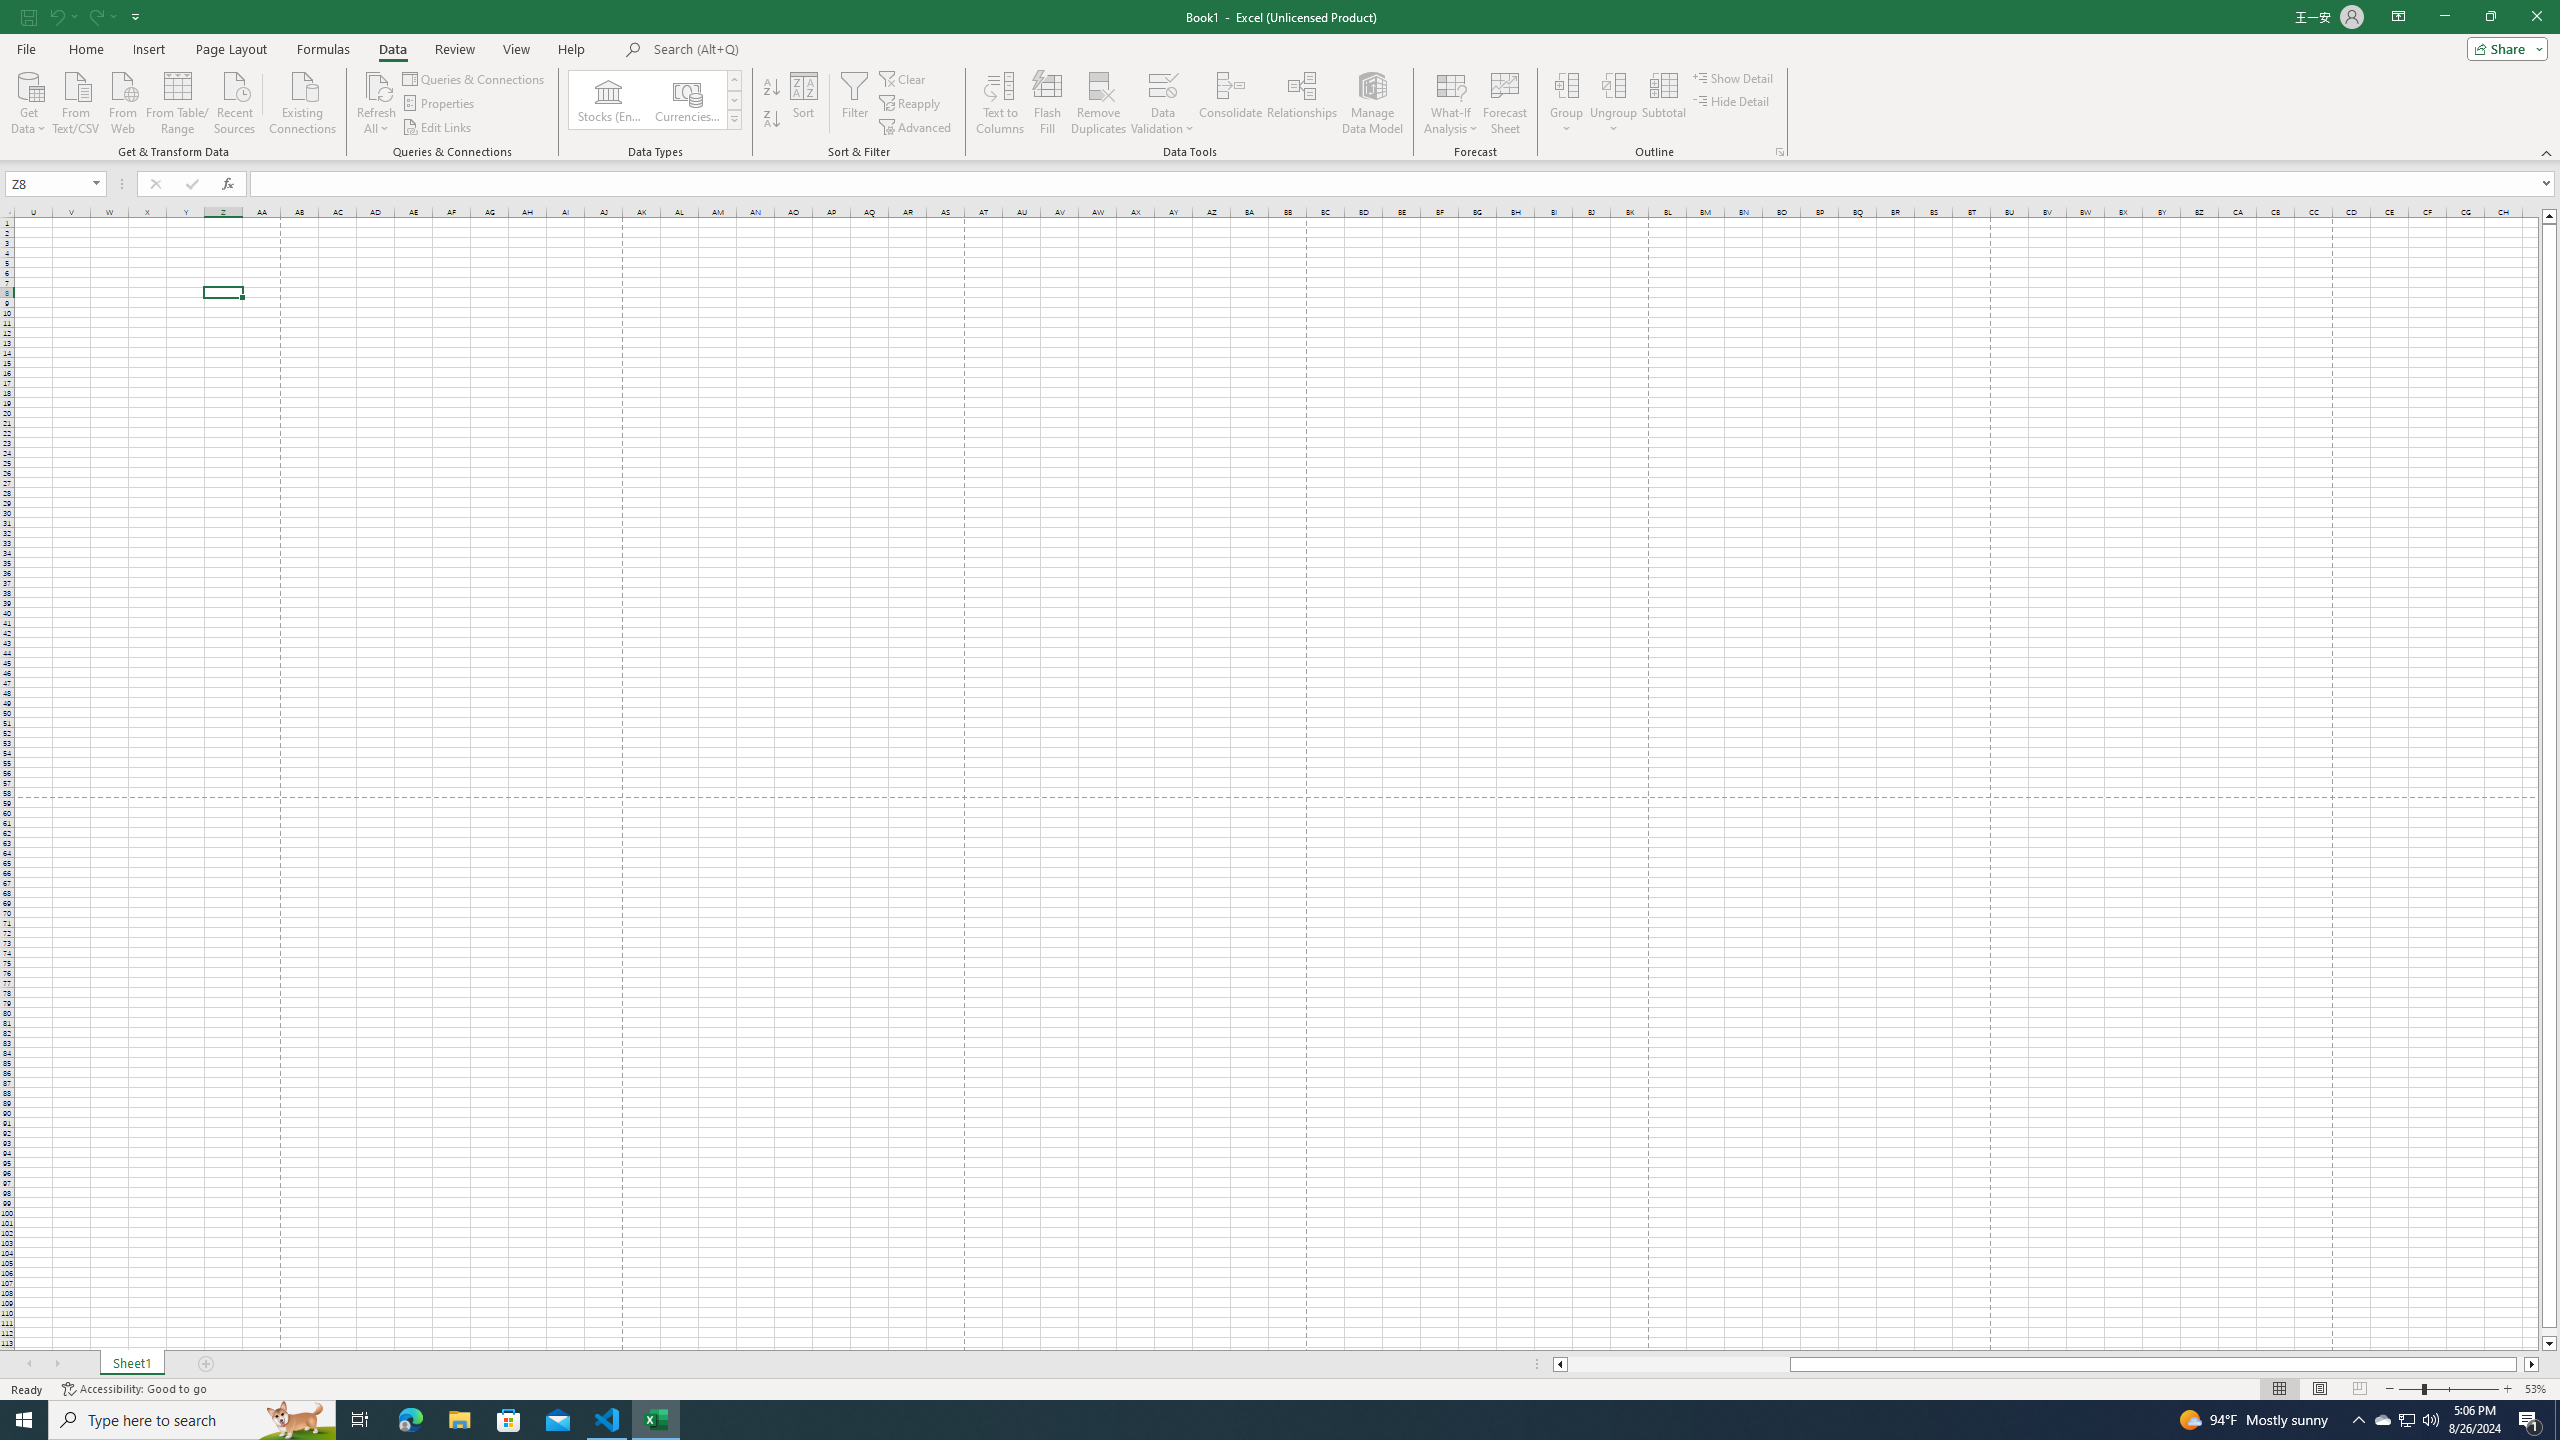 This screenshot has width=2560, height=1440. I want to click on Filter, so click(854, 103).